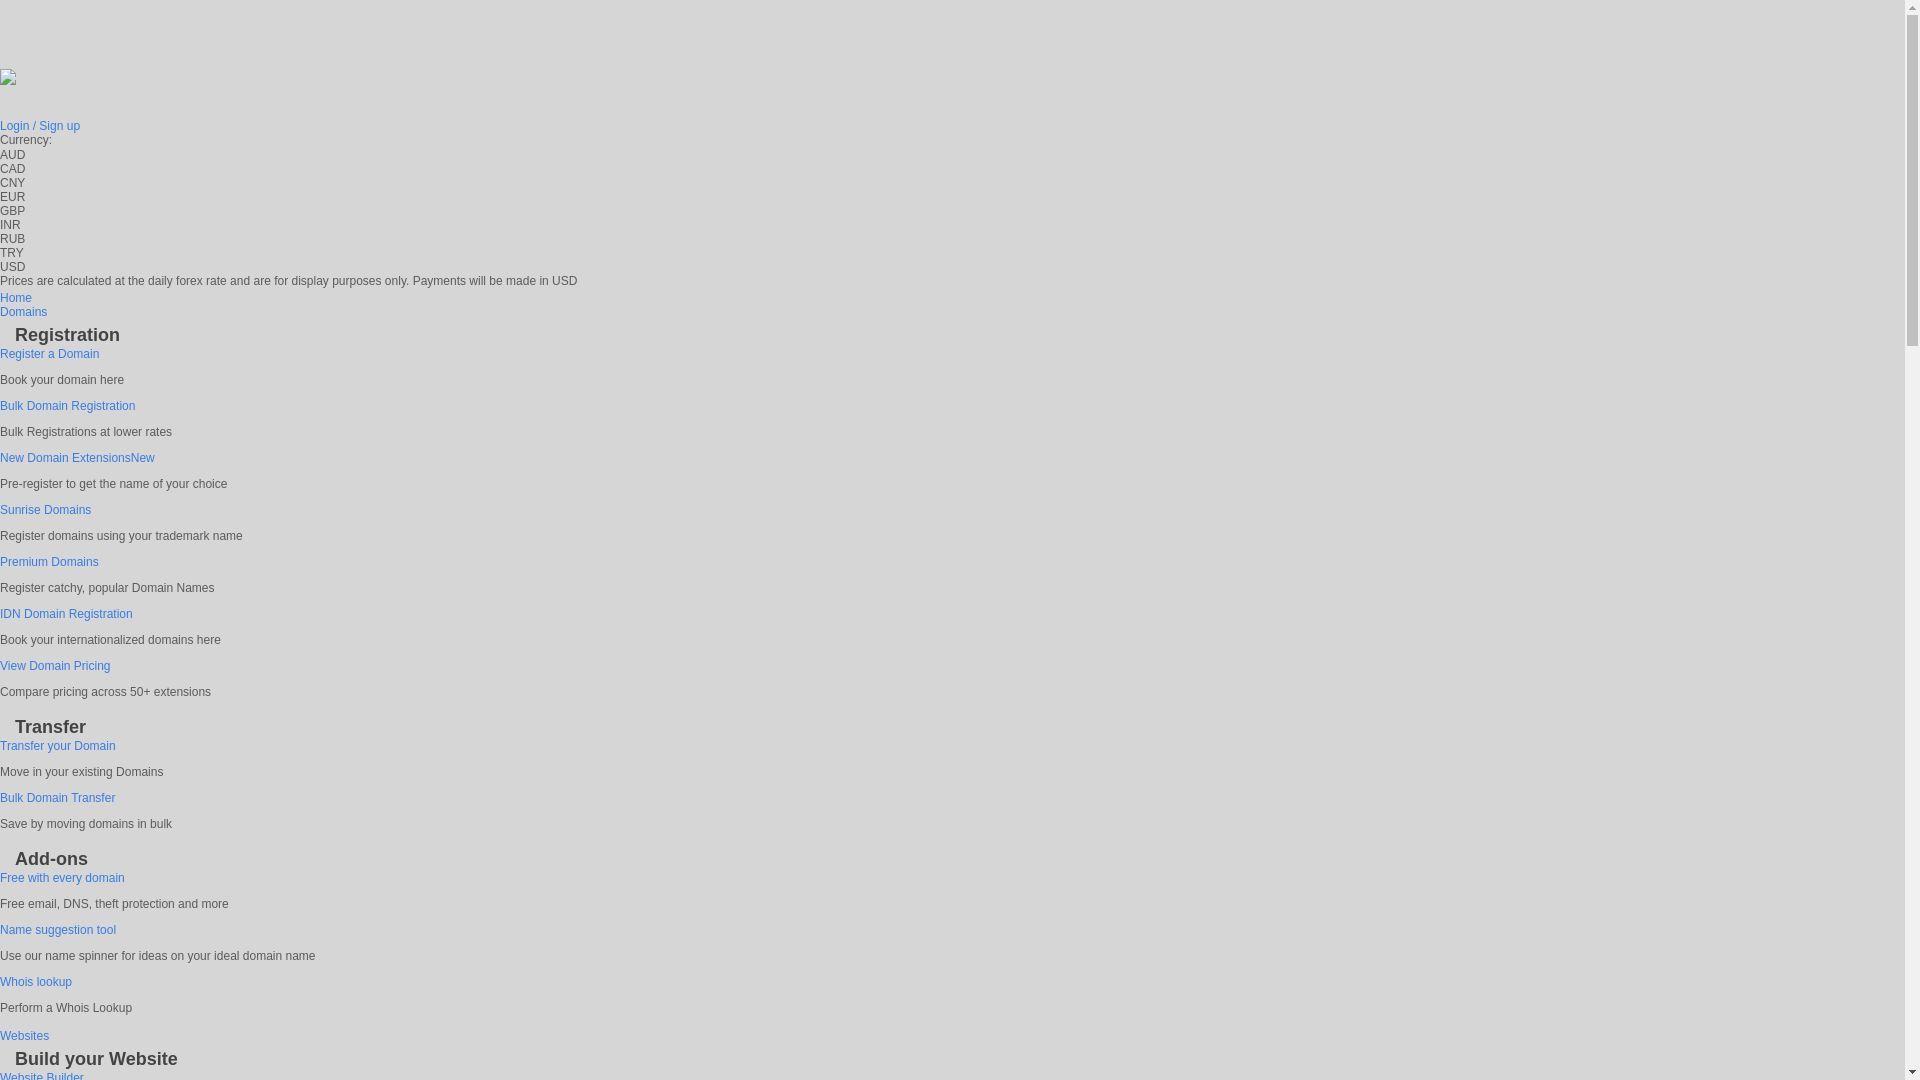 This screenshot has height=1080, width=1920. I want to click on Whois lookup, so click(36, 982).